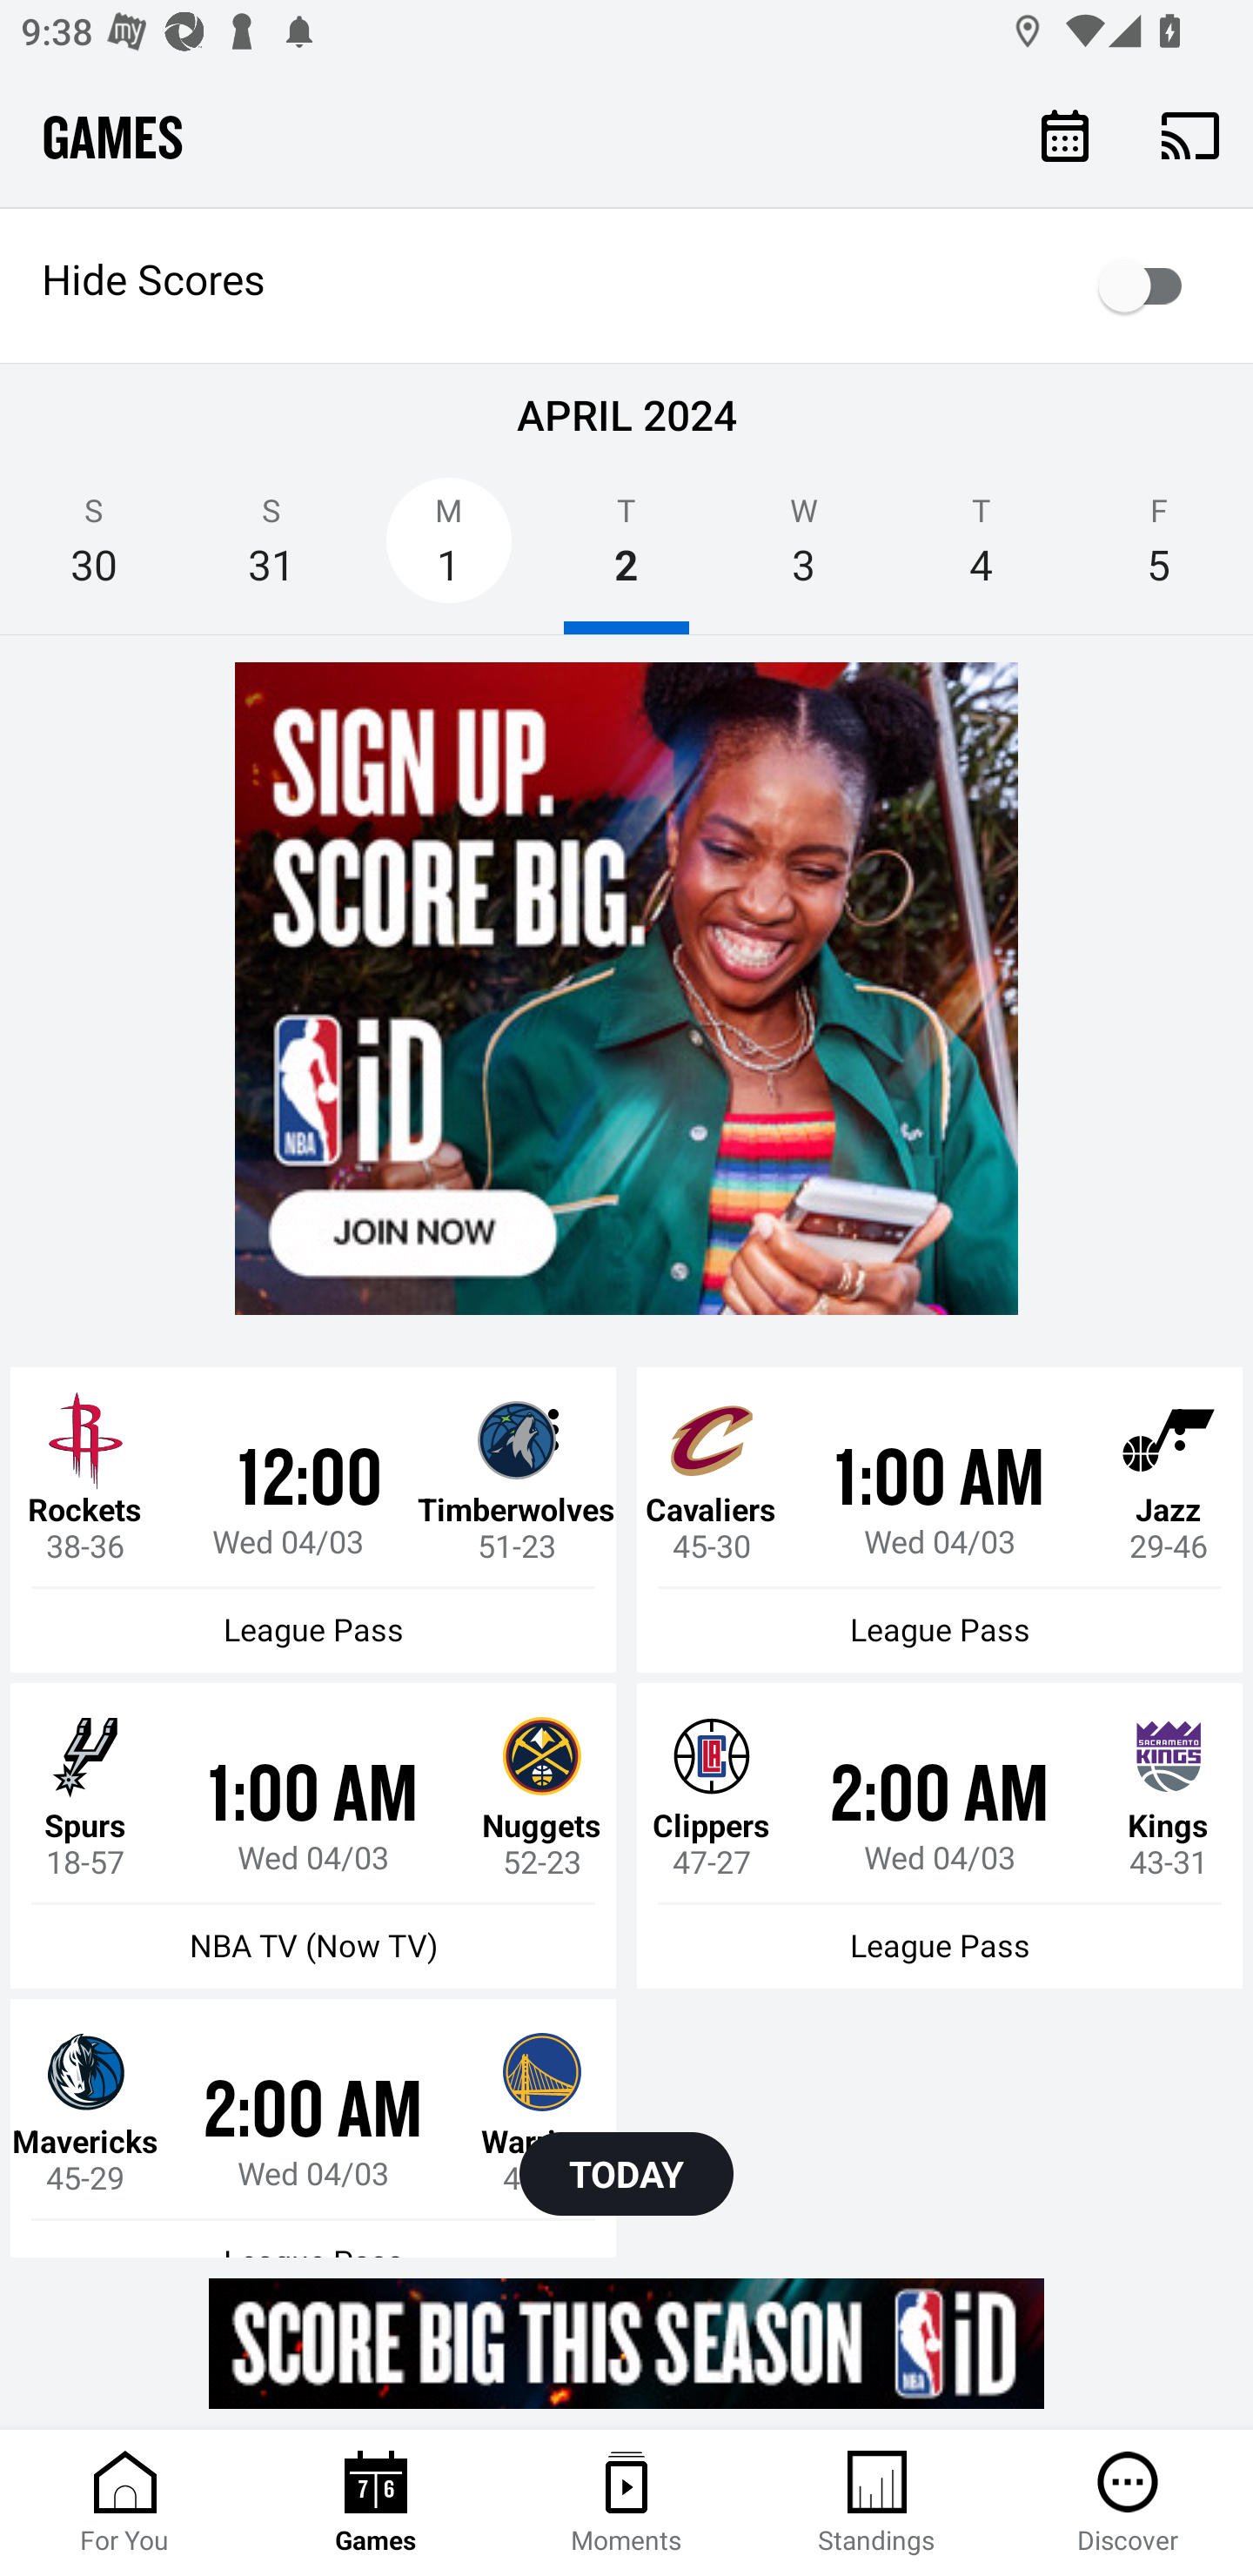  What do you see at coordinates (125, 2503) in the screenshot?
I see `For You` at bounding box center [125, 2503].